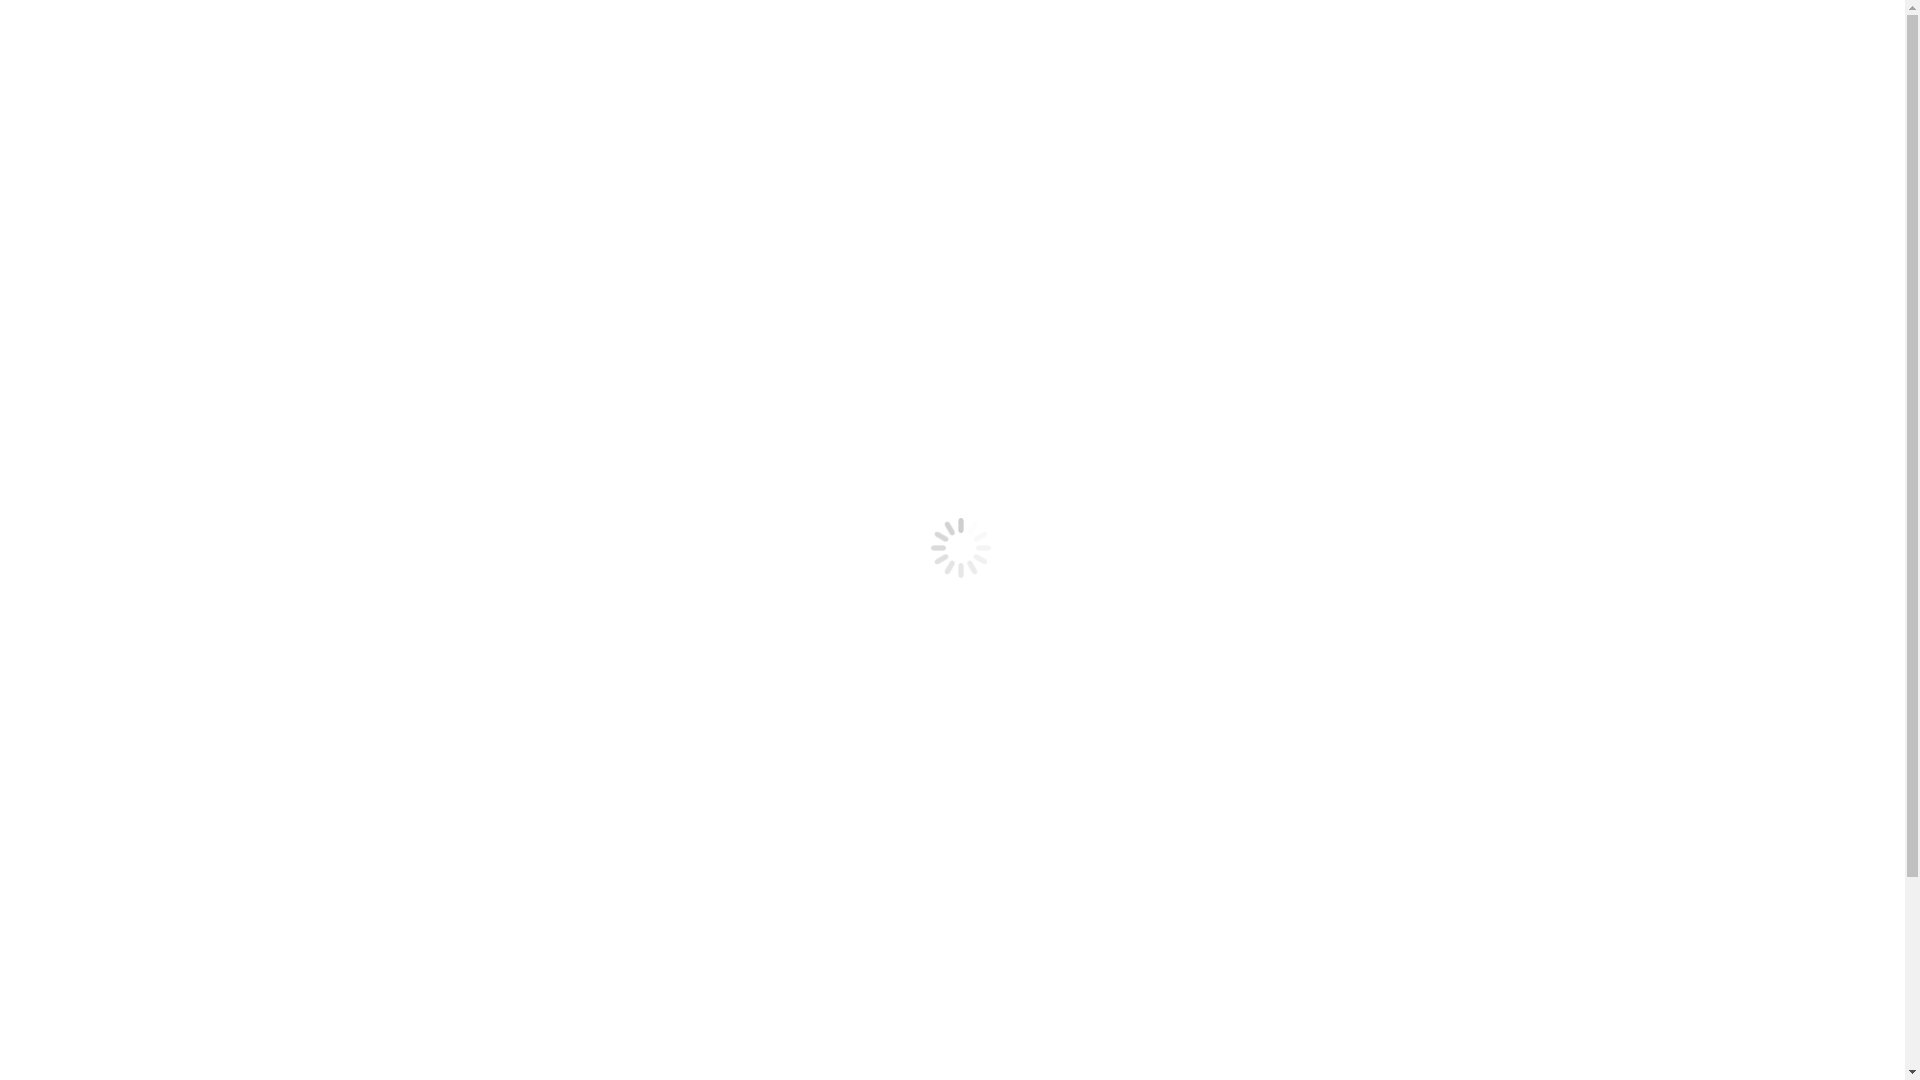 The image size is (1920, 1080). Describe the element at coordinates (134, 418) in the screenshot. I see `TORNOOIEN` at that location.